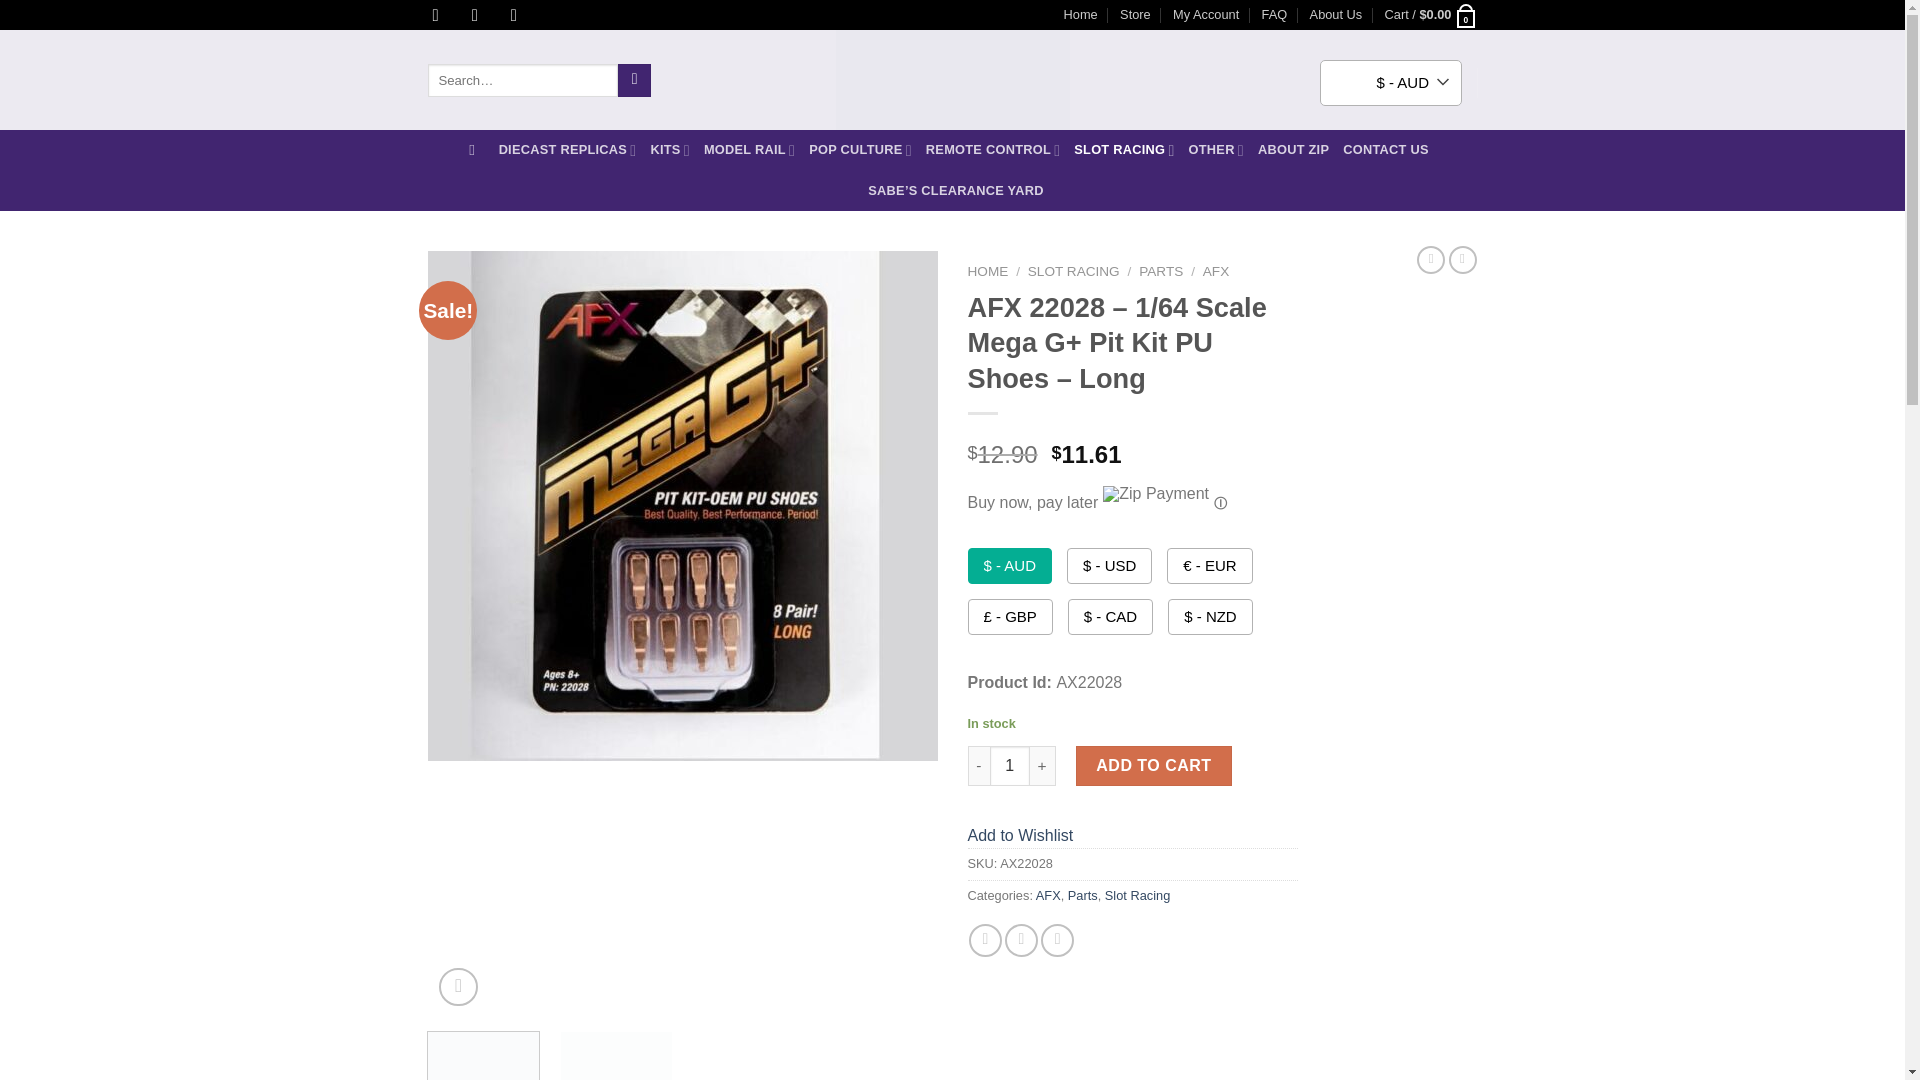 Image resolution: width=1920 pixels, height=1080 pixels. What do you see at coordinates (1206, 15) in the screenshot?
I see `My Account` at bounding box center [1206, 15].